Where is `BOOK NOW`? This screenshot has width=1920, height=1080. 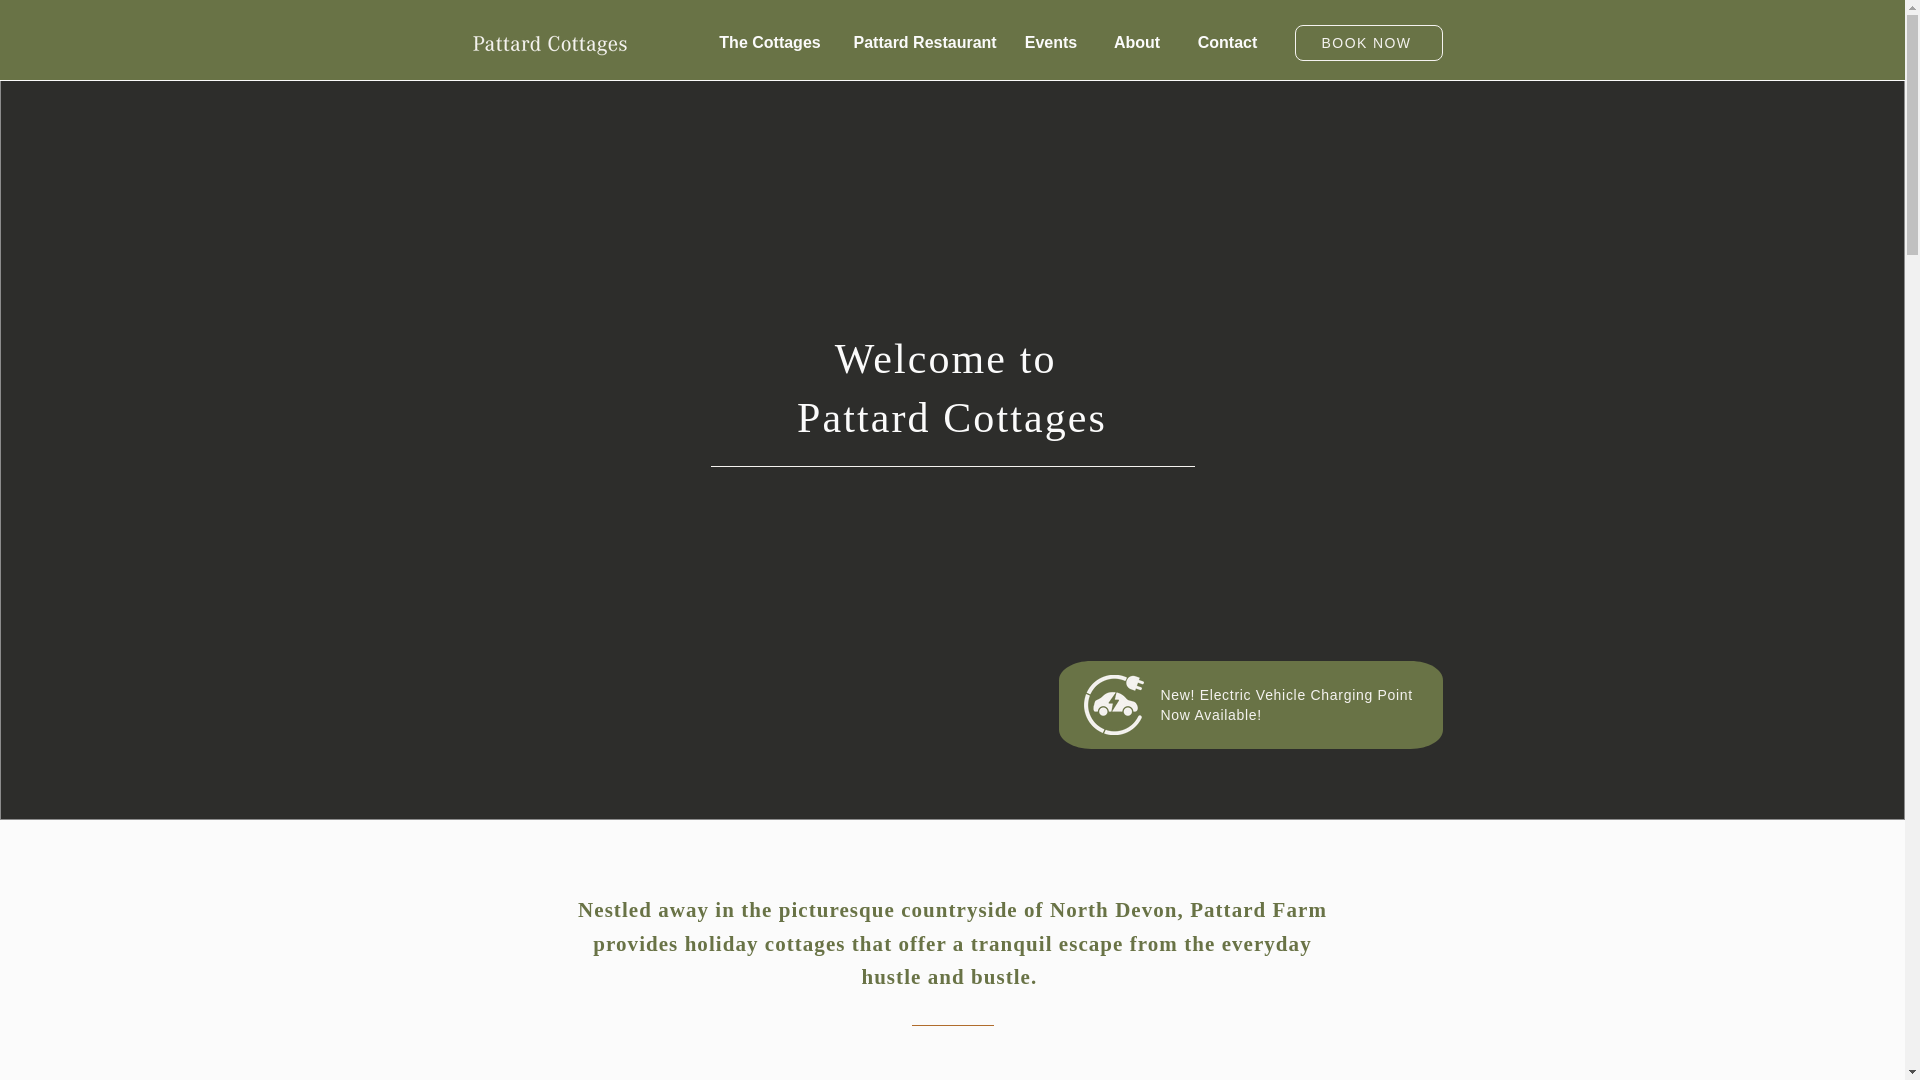
BOOK NOW is located at coordinates (1368, 42).